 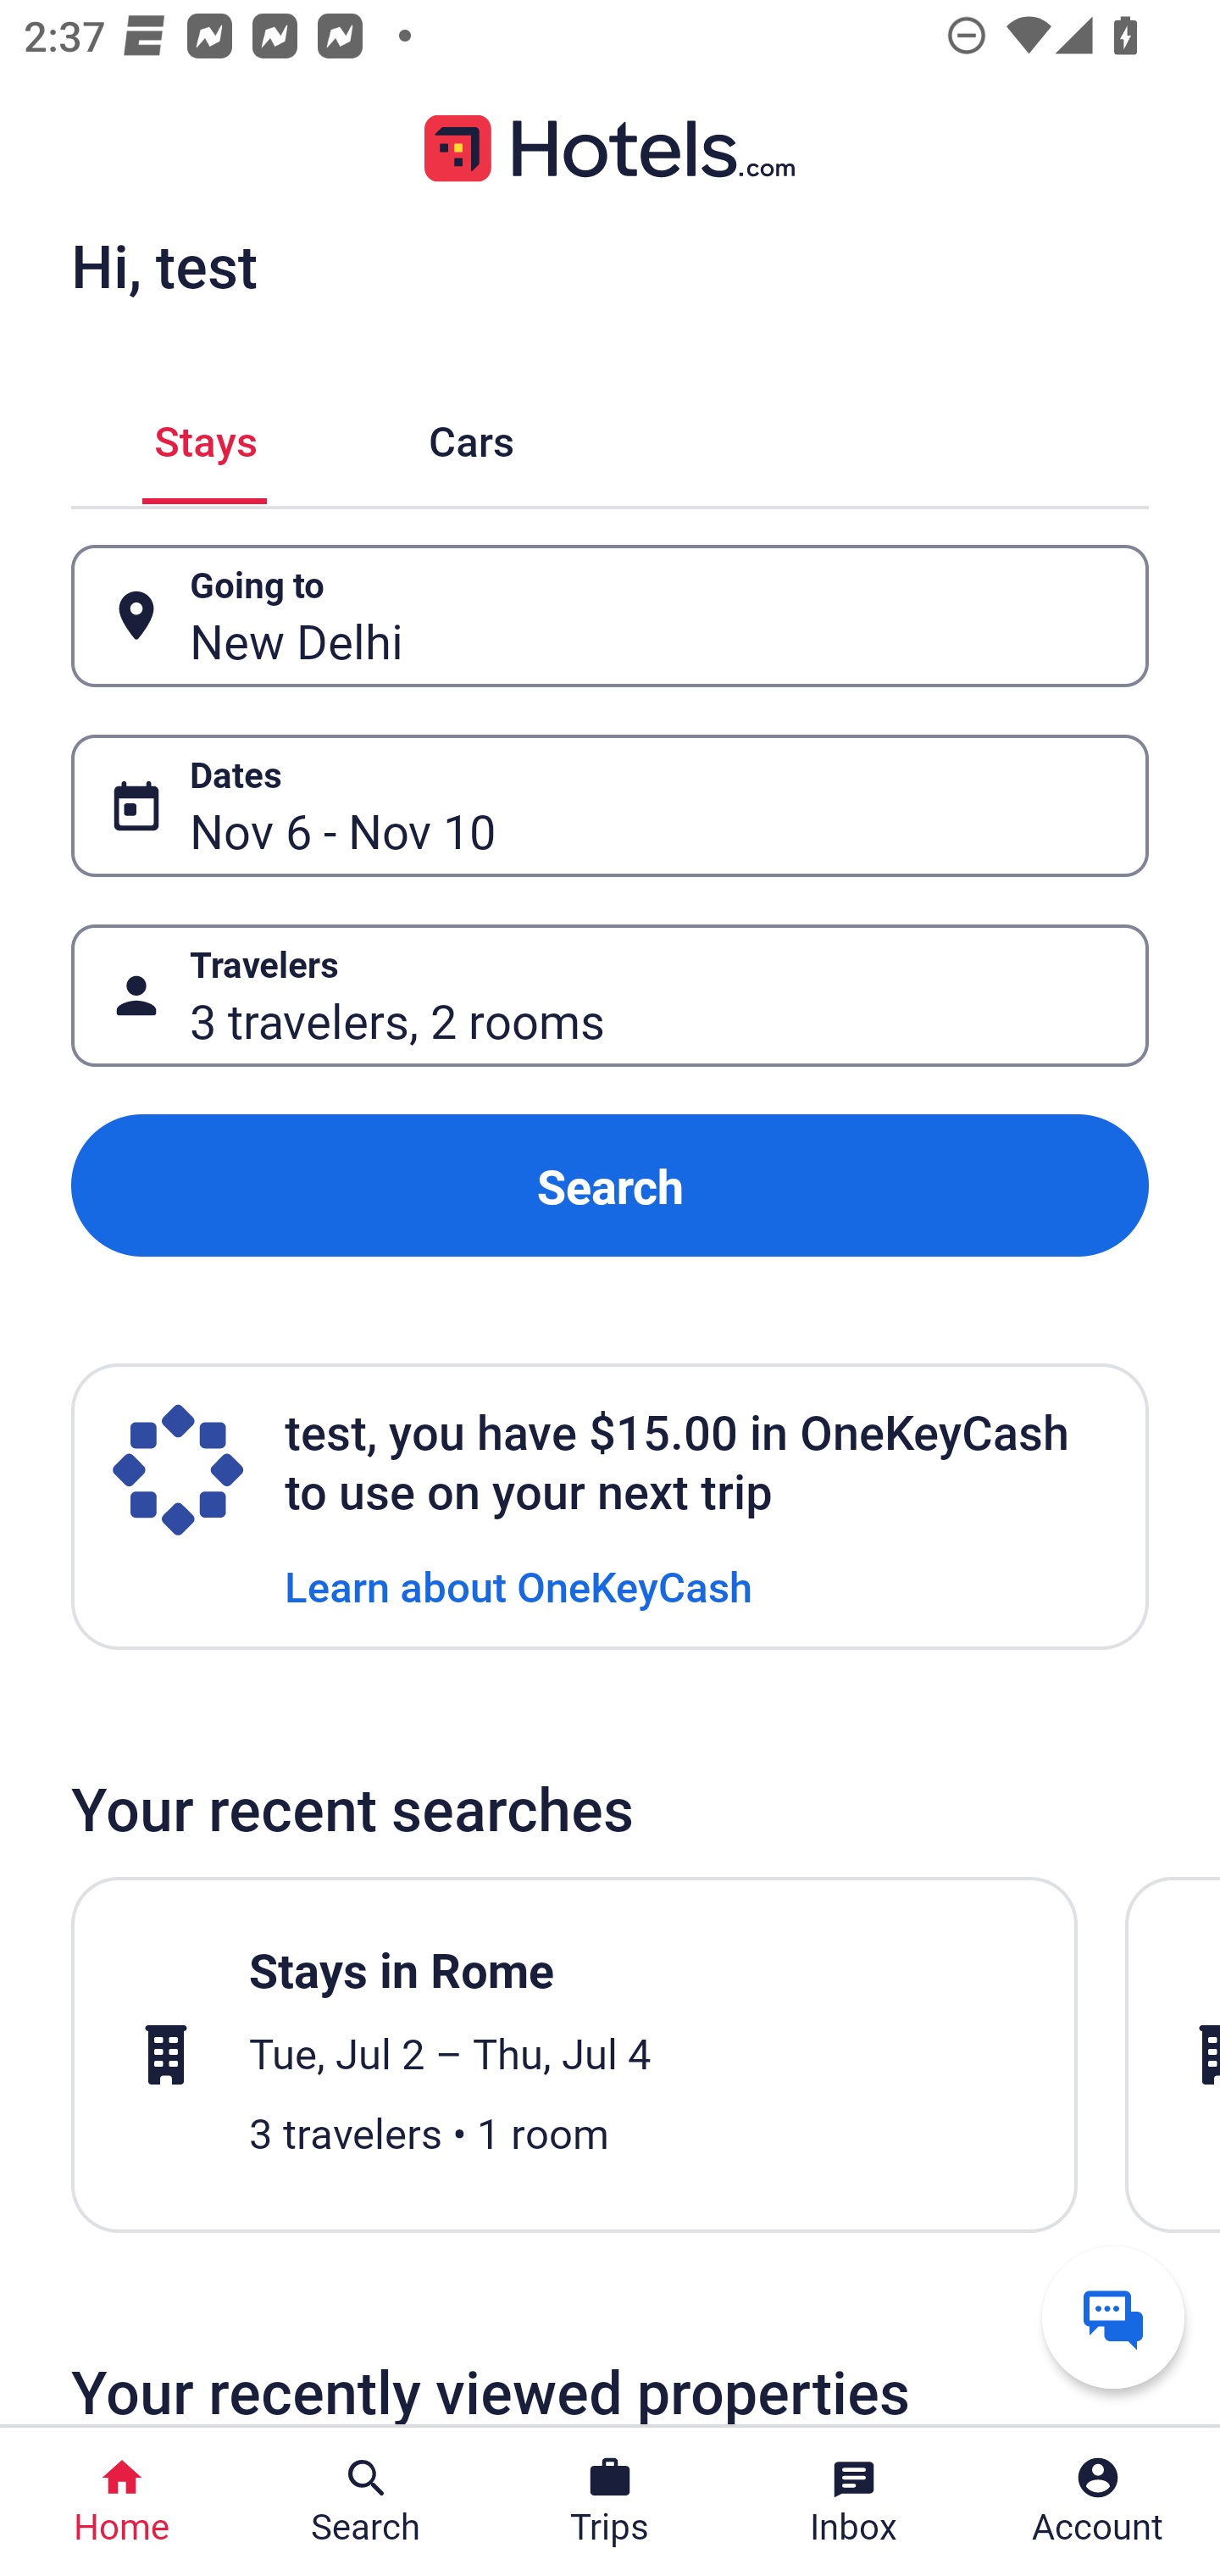 I want to click on Get help from a virtual agent, so click(x=1113, y=2317).